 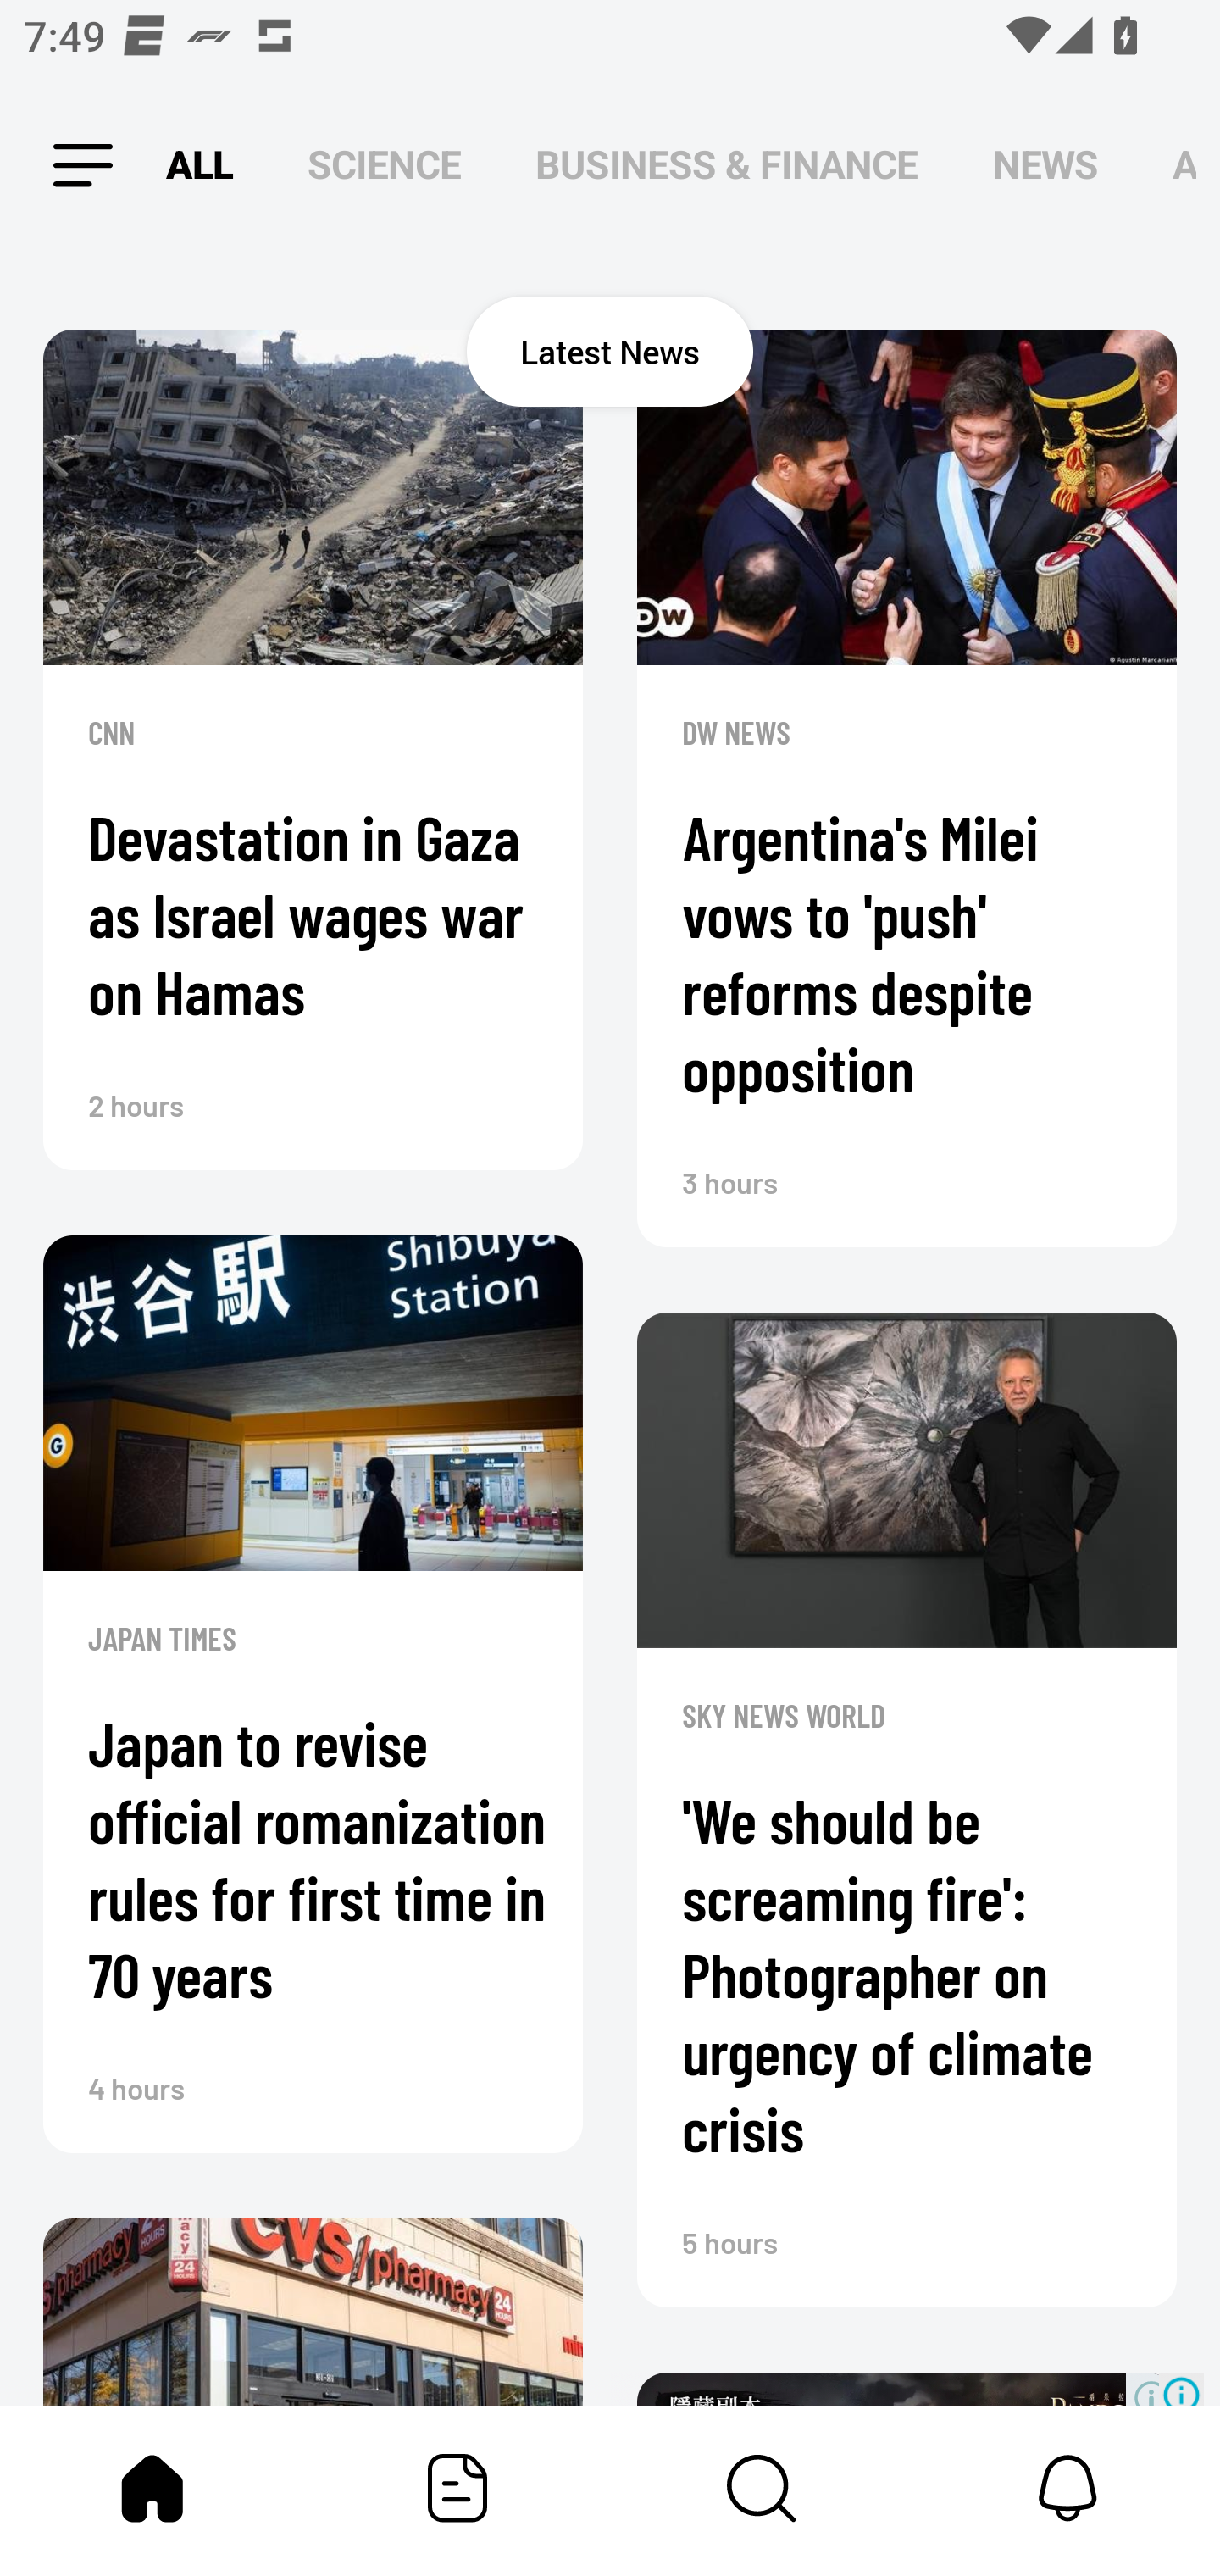 What do you see at coordinates (384, 166) in the screenshot?
I see `SCIENCE` at bounding box center [384, 166].